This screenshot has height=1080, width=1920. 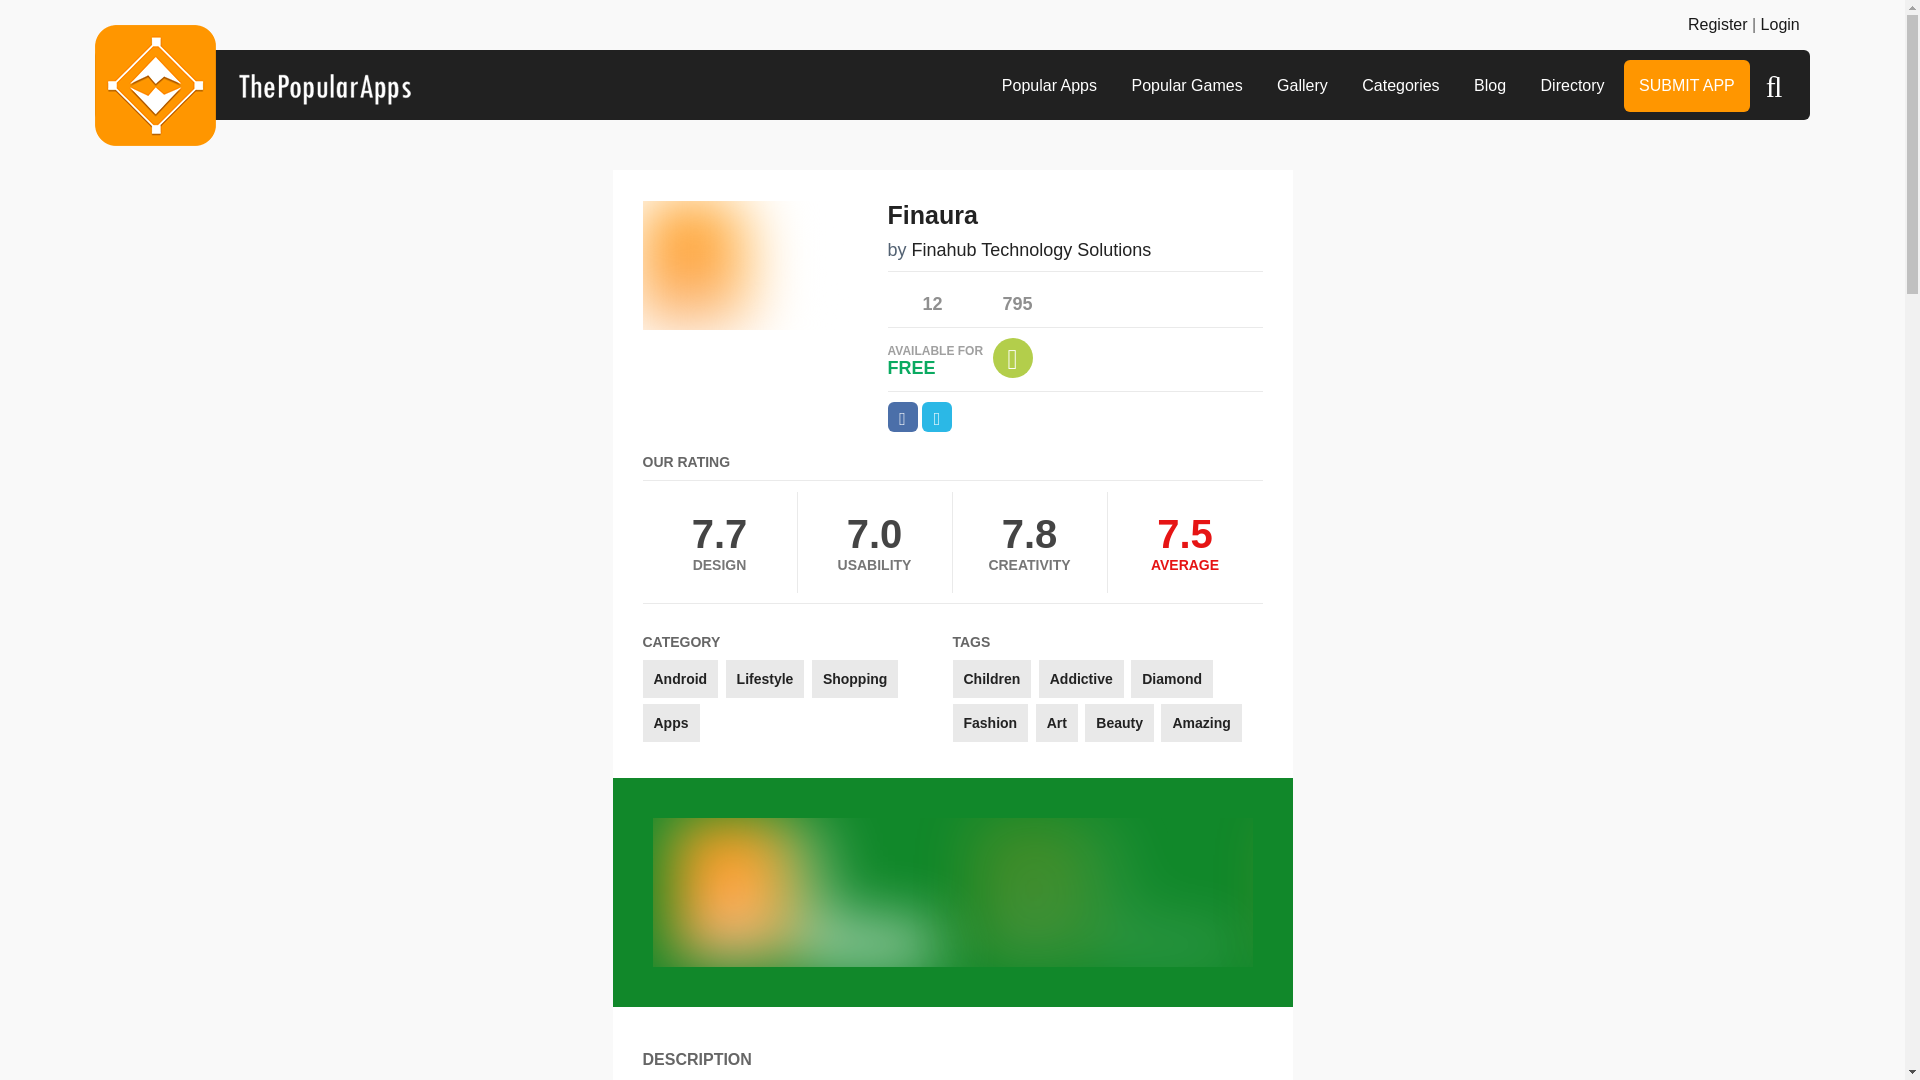 I want to click on Fashion, so click(x=990, y=722).